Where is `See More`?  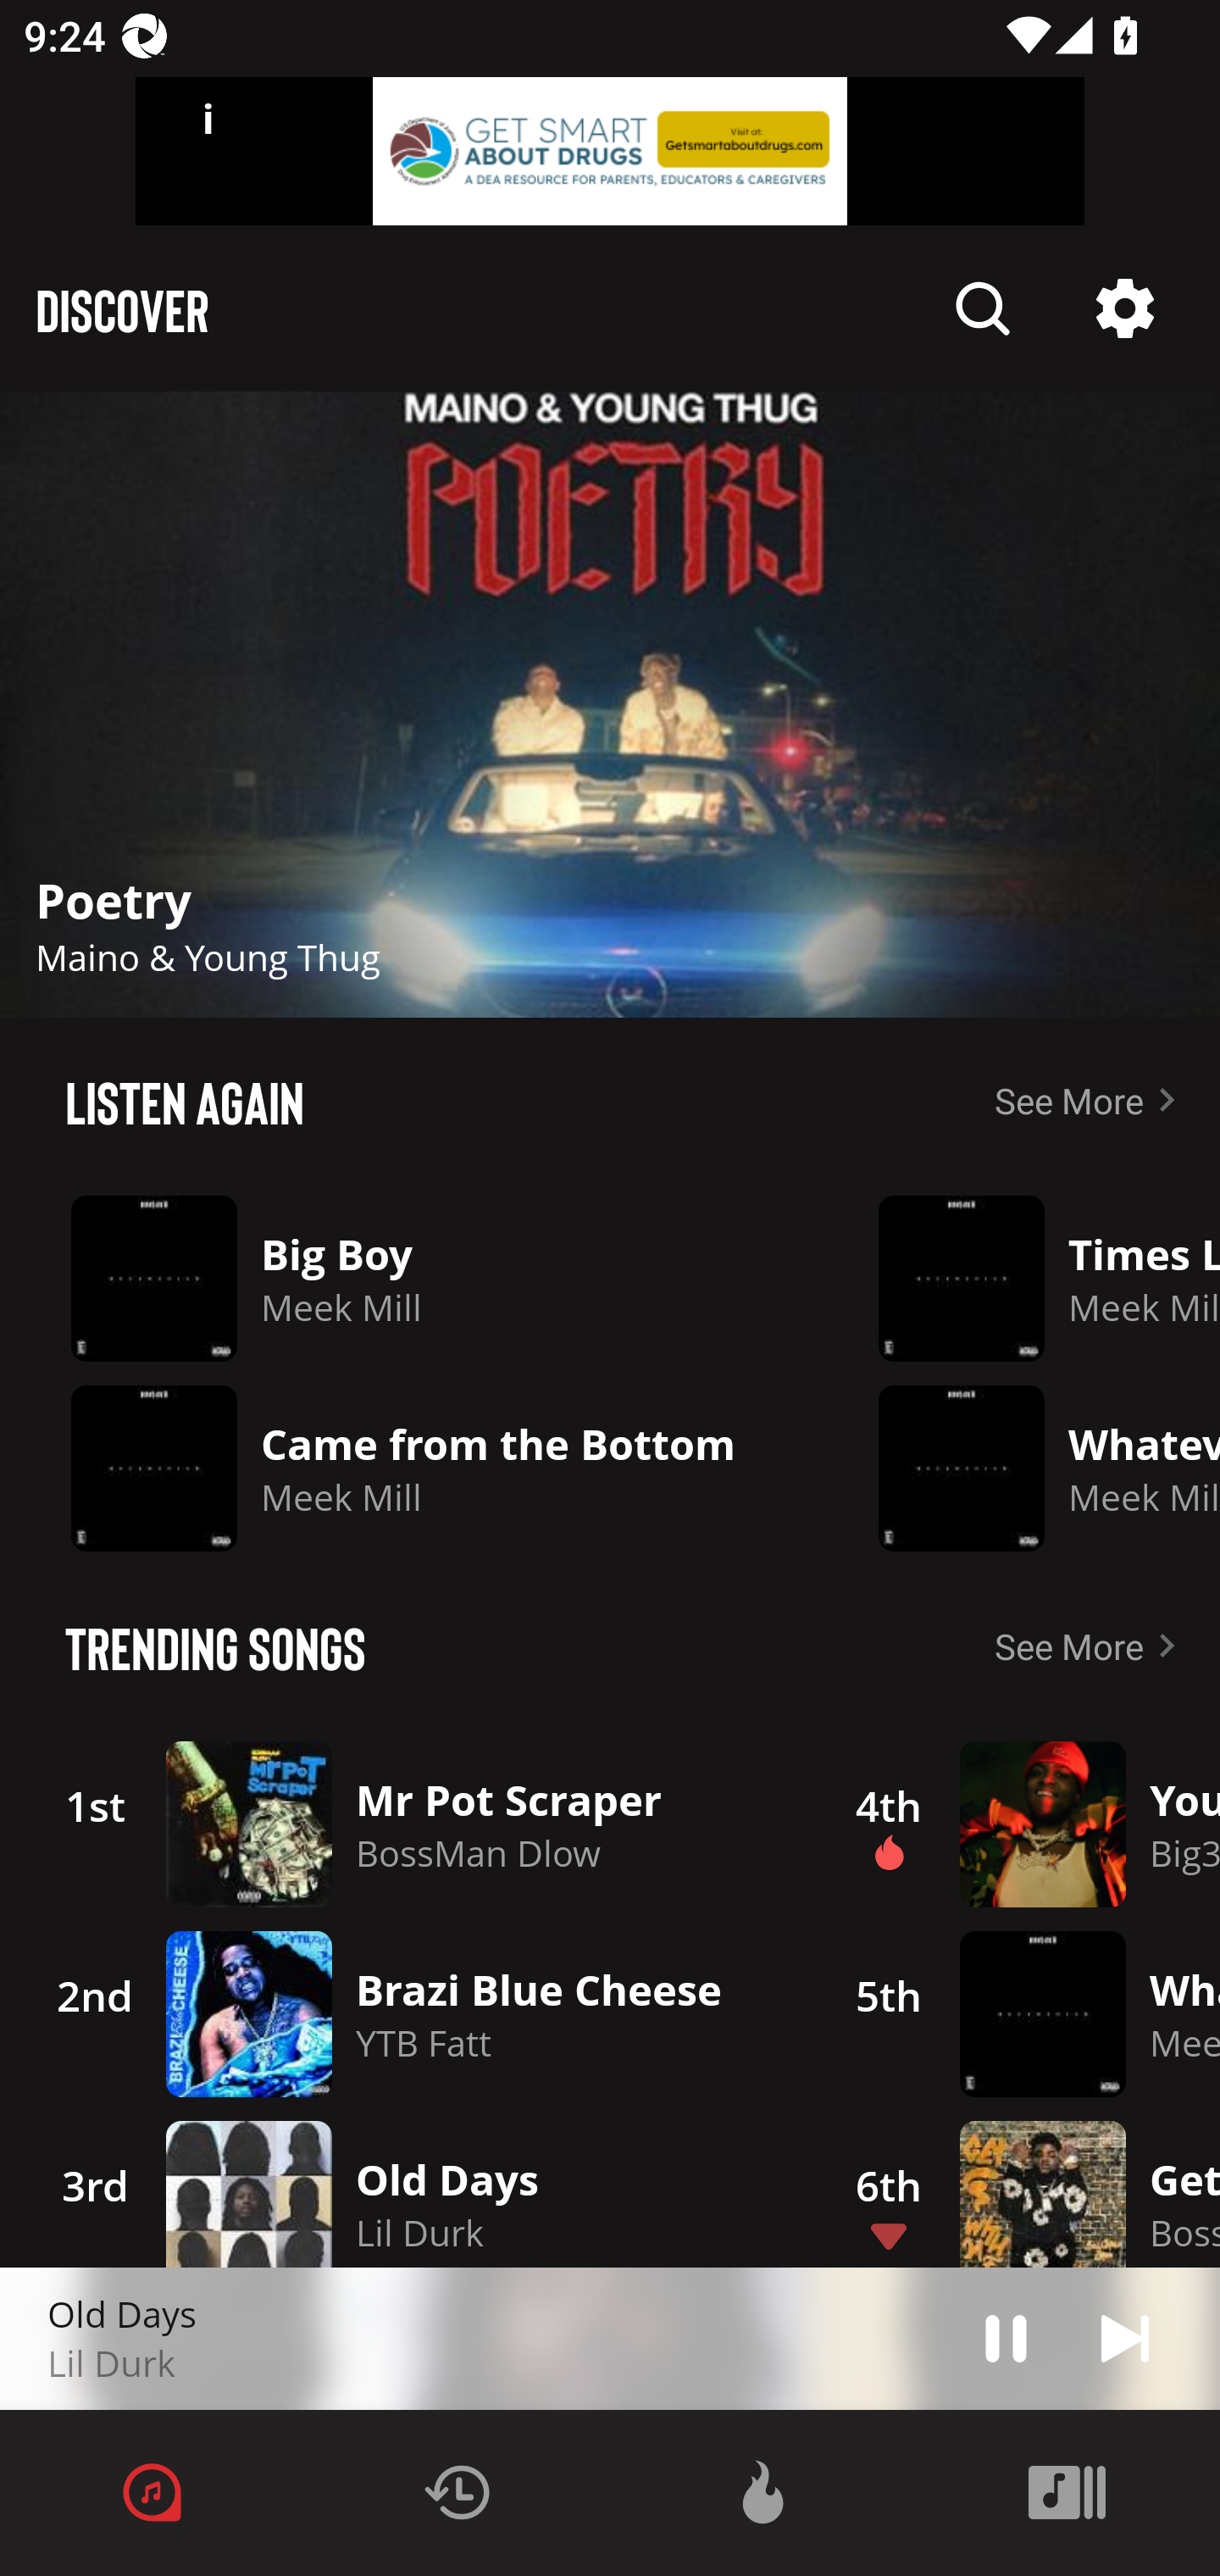 See More is located at coordinates (1091, 1646).